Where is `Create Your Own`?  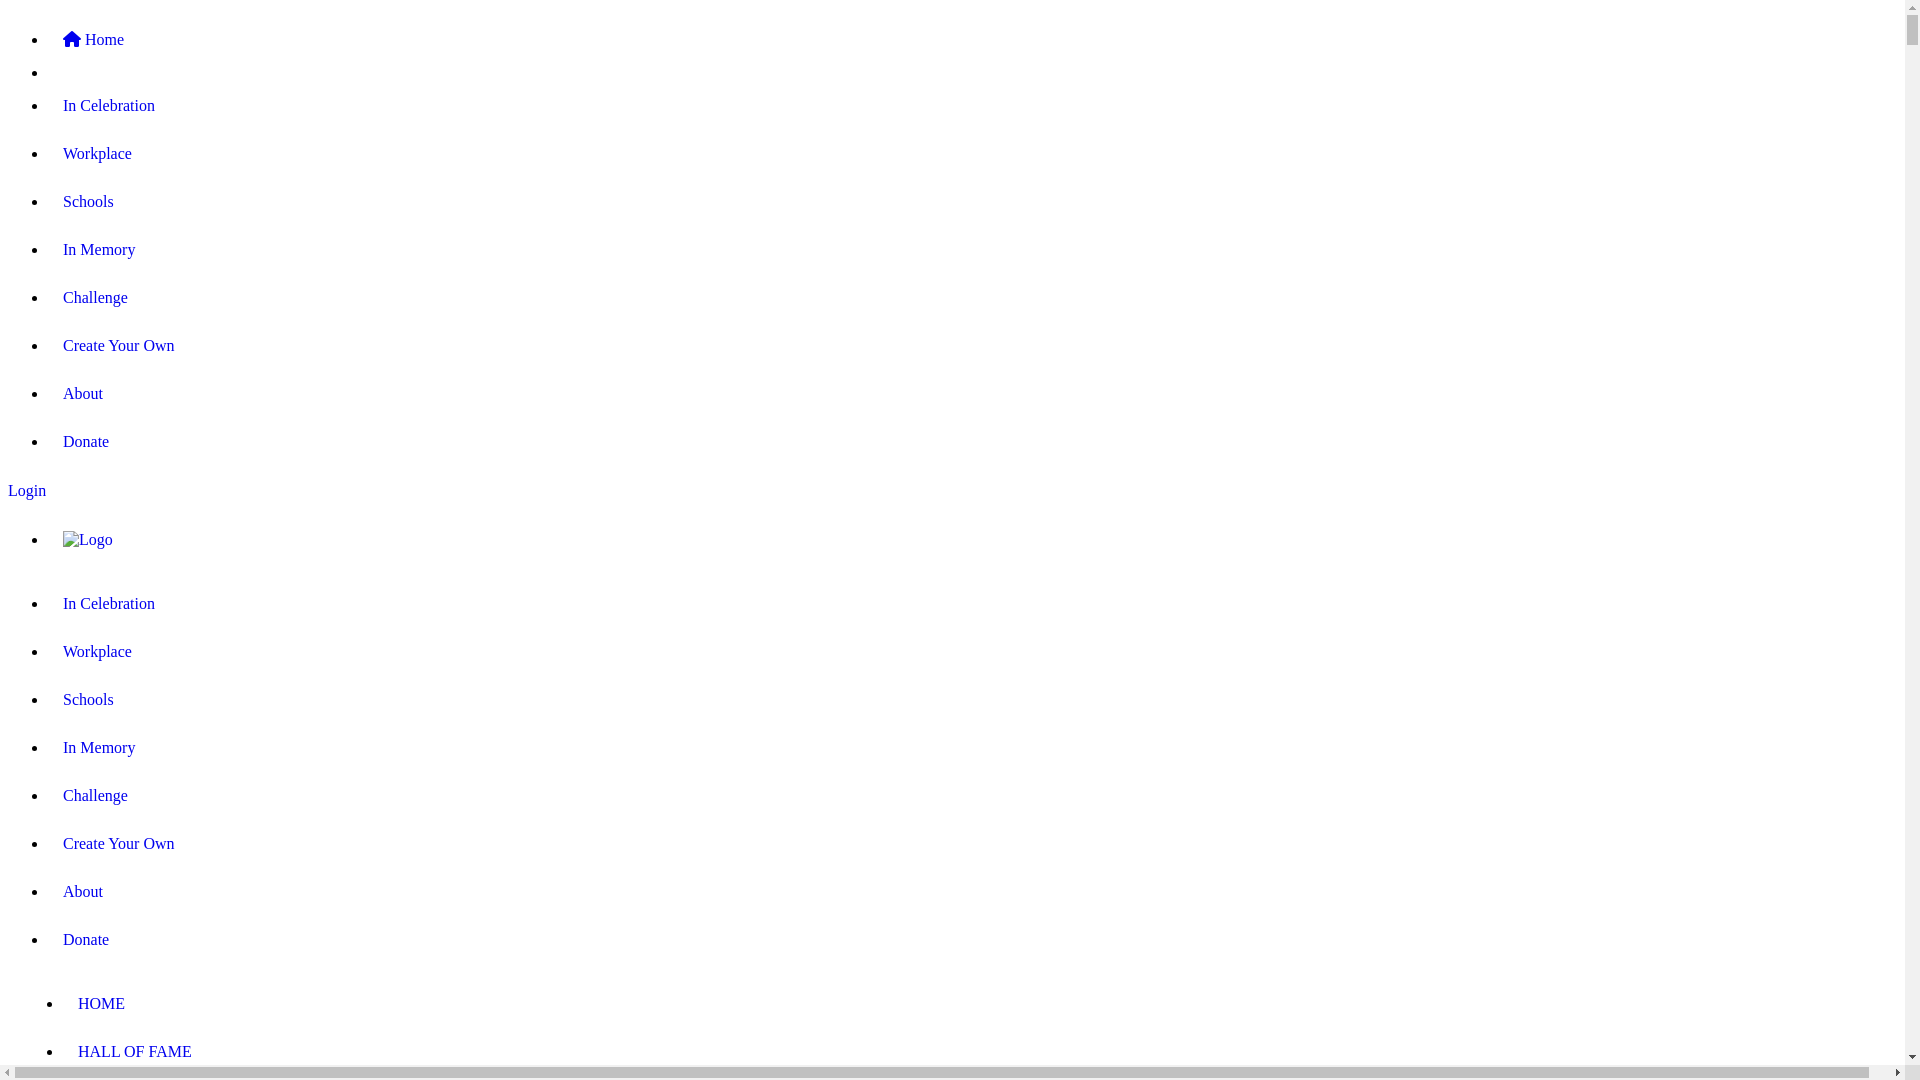 Create Your Own is located at coordinates (972, 844).